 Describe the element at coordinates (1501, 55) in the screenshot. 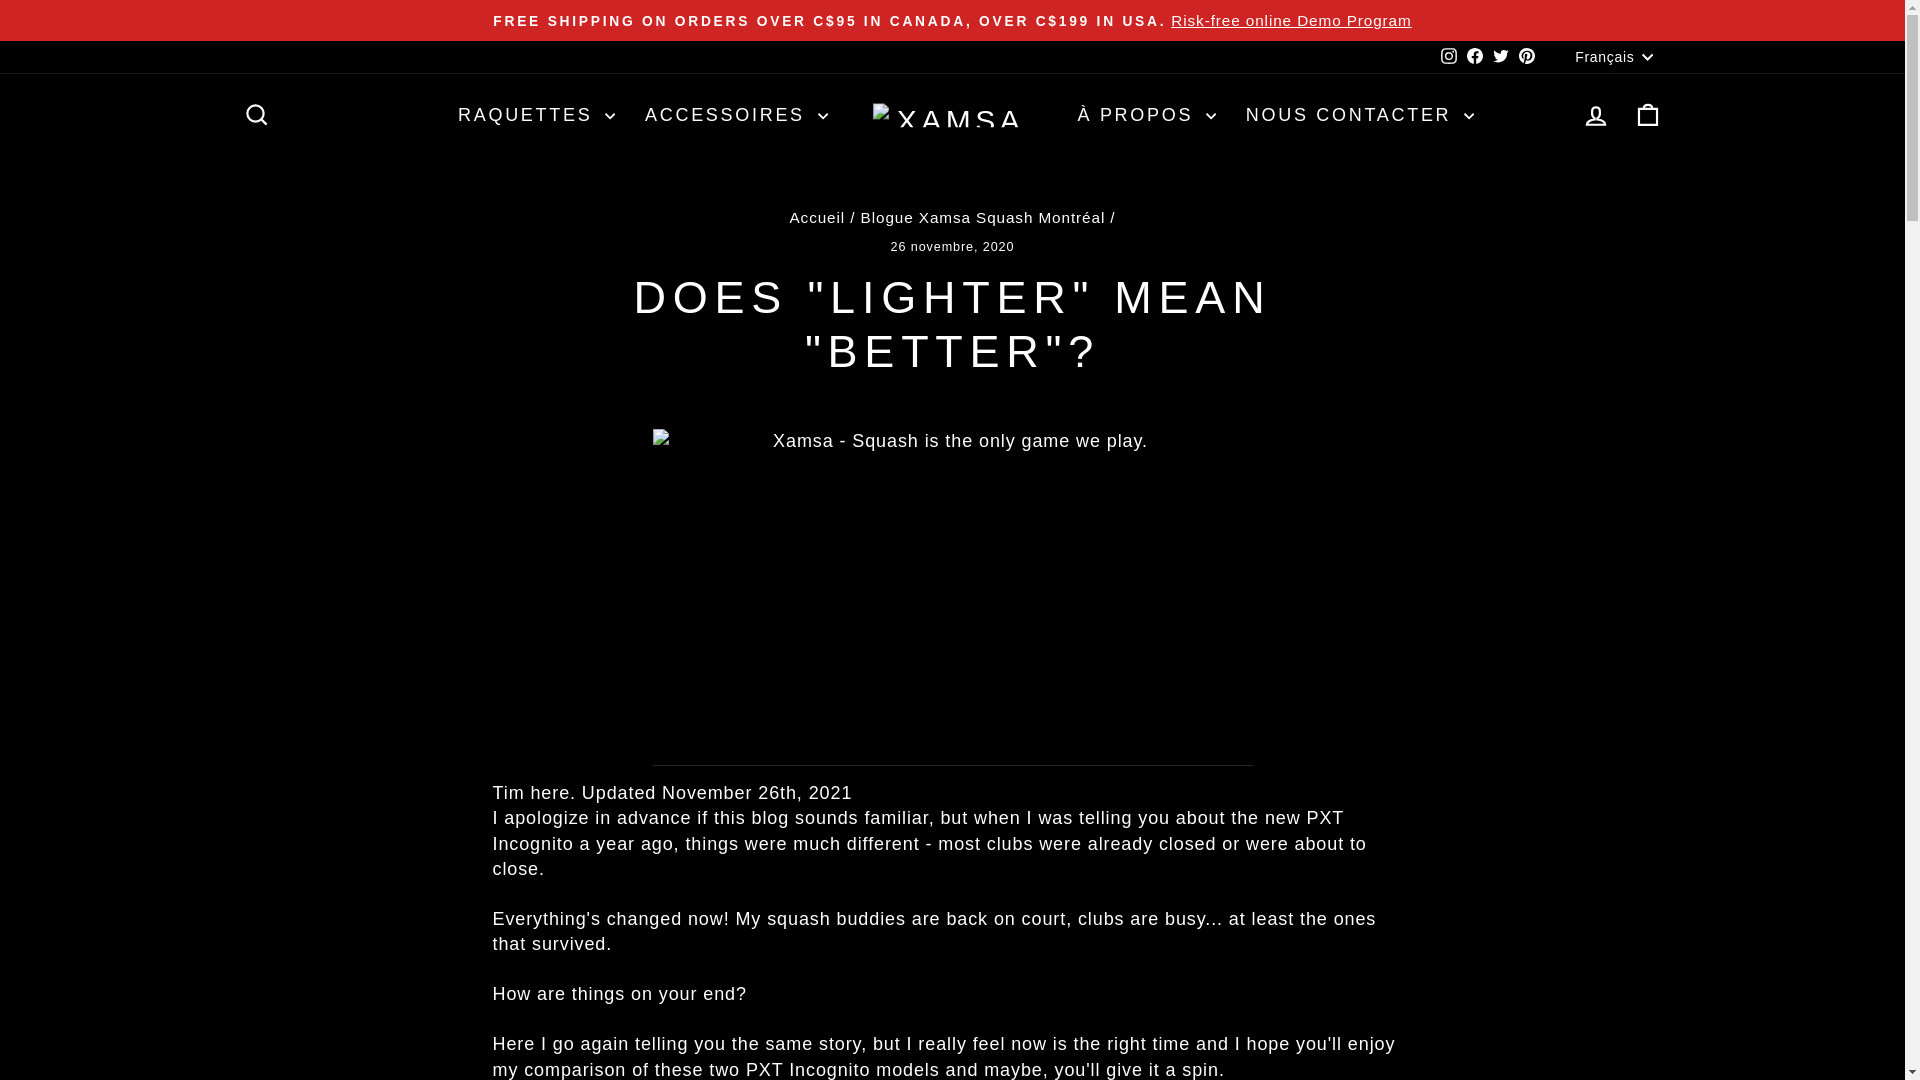

I see `twitter` at that location.